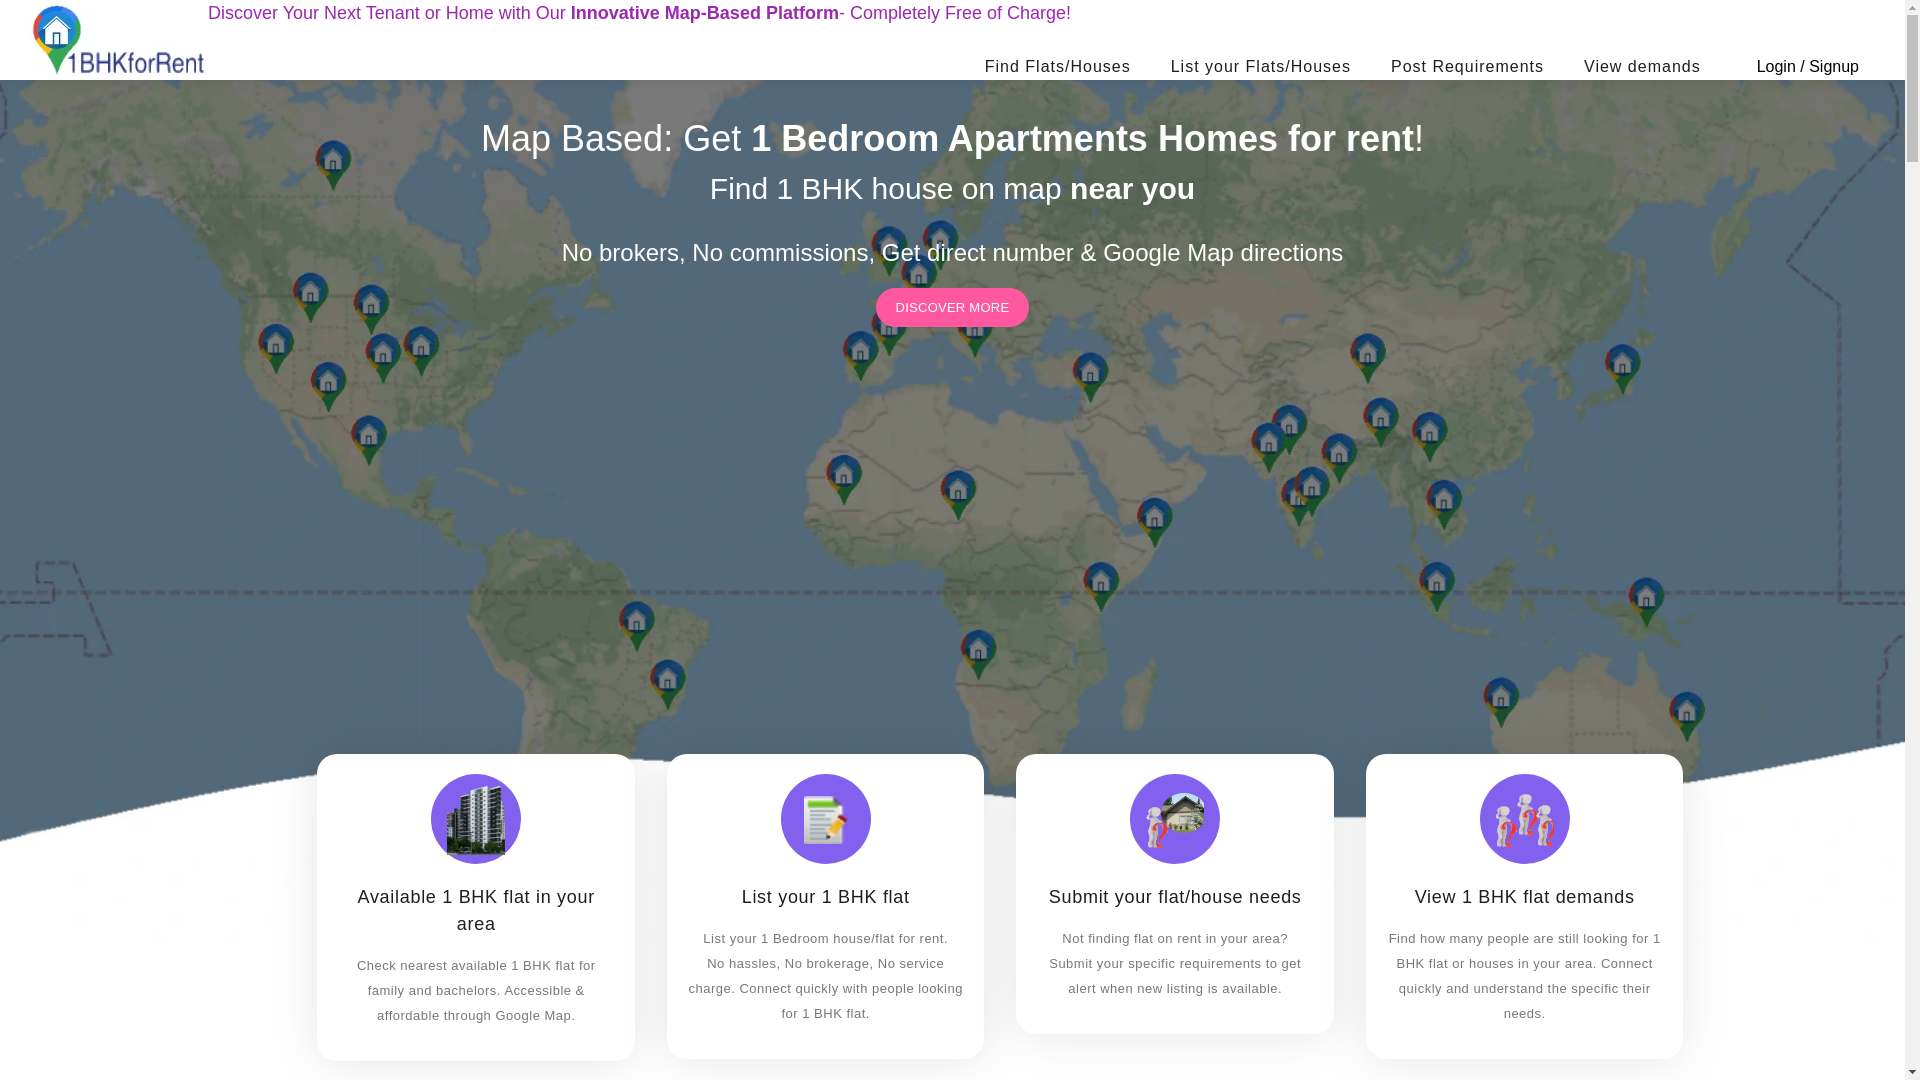 Image resolution: width=1920 pixels, height=1080 pixels. Describe the element at coordinates (1808, 67) in the screenshot. I see `Login / Signup` at that location.